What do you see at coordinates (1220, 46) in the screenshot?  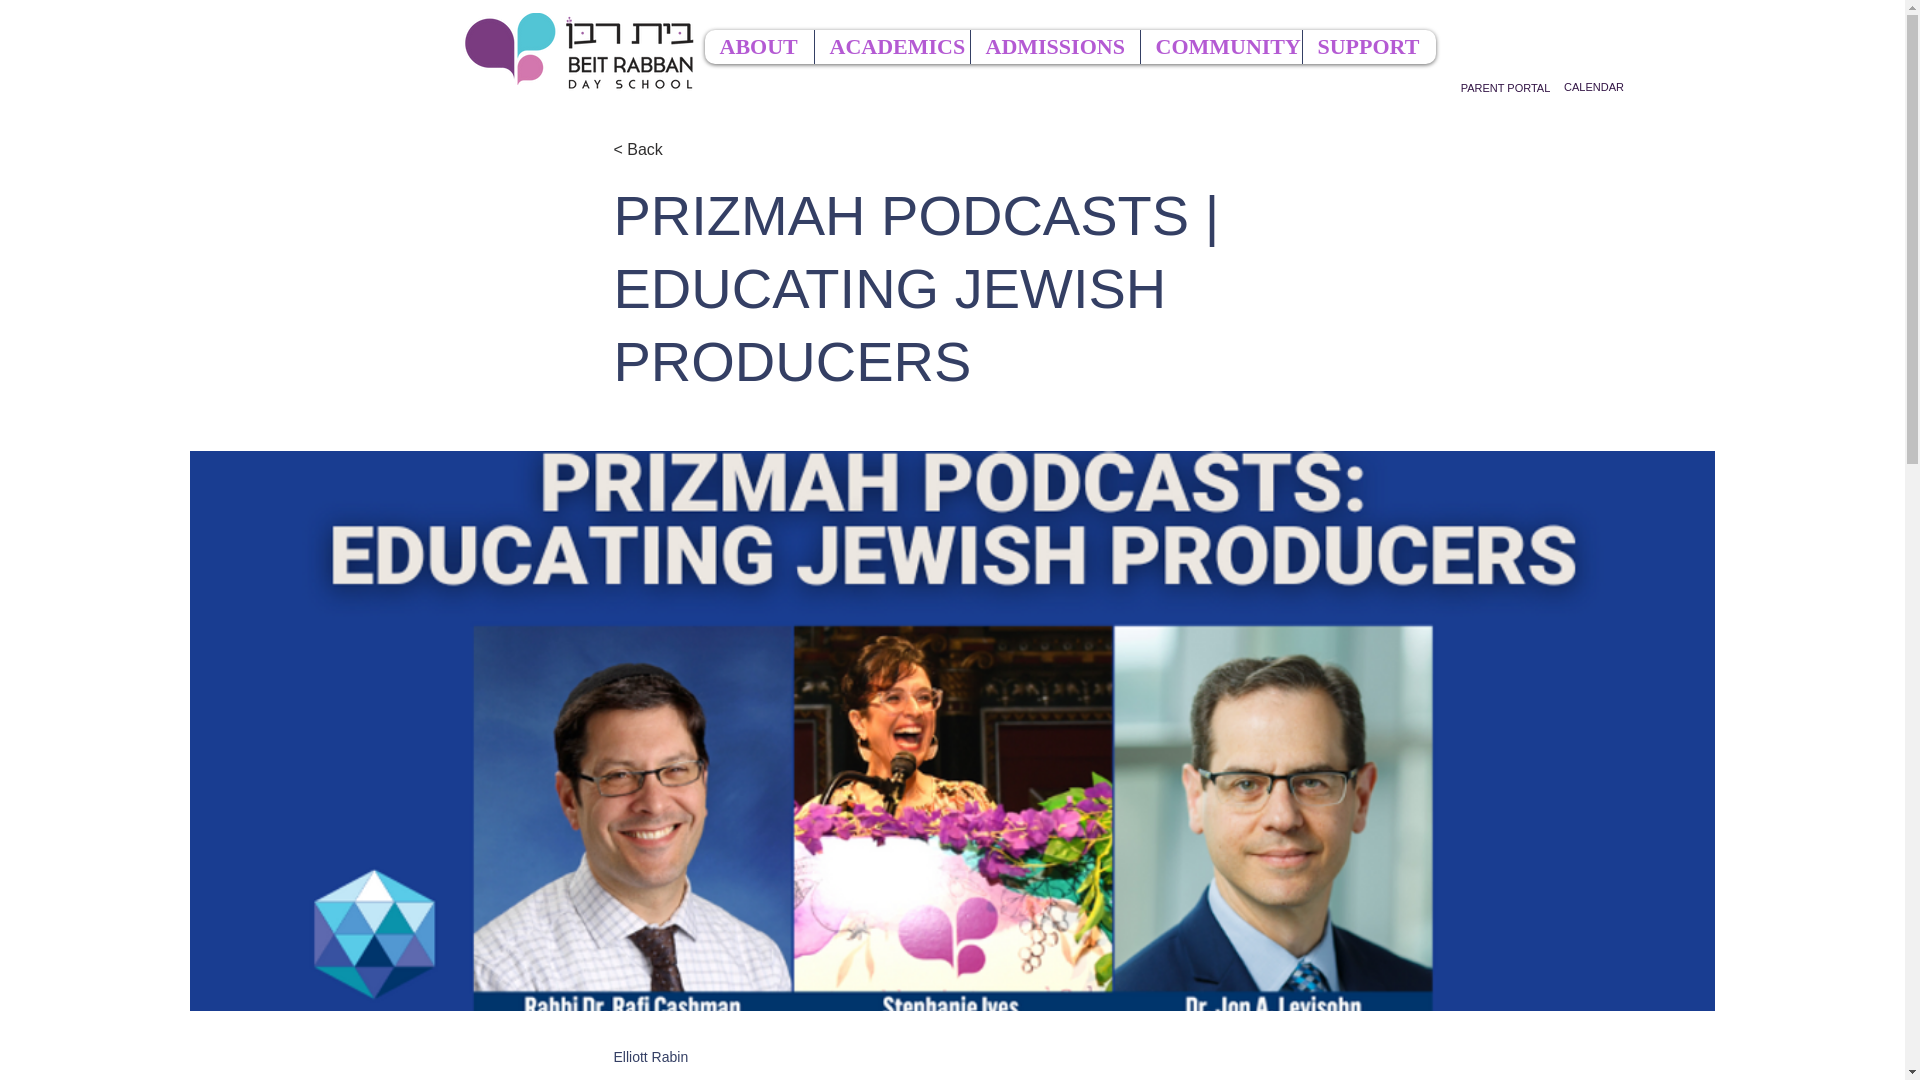 I see `COMMUNITY` at bounding box center [1220, 46].